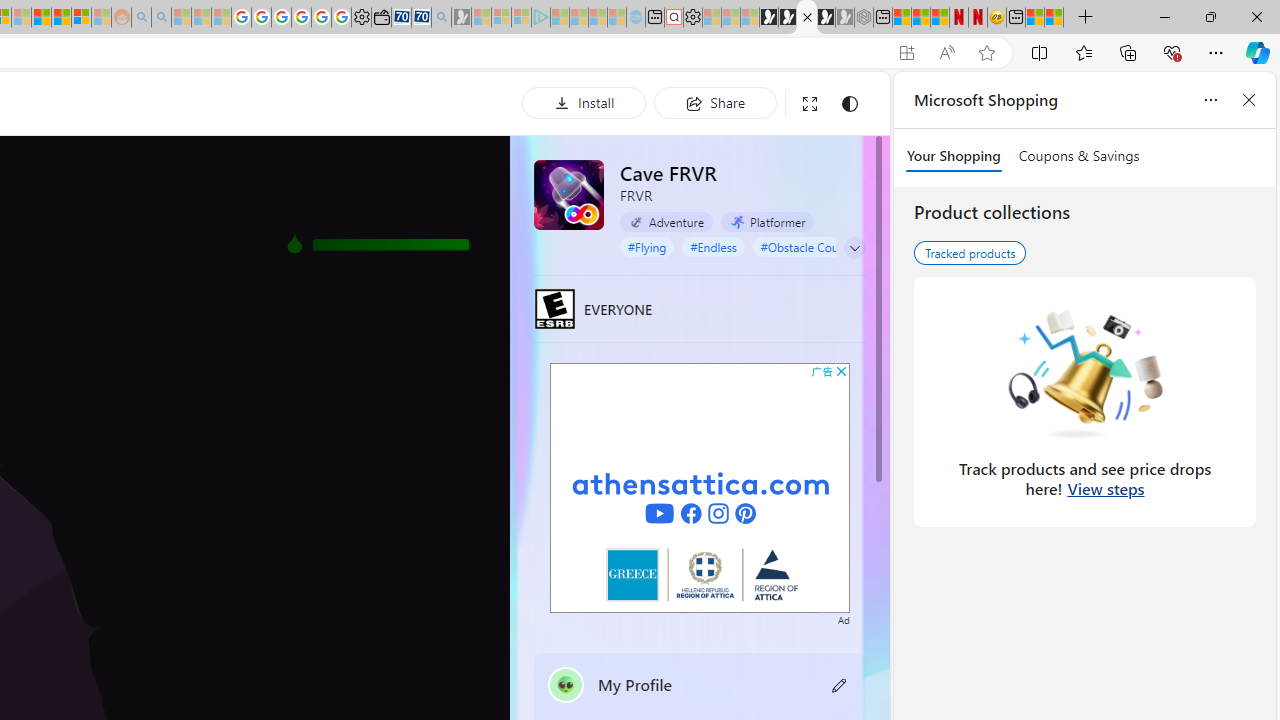 The height and width of the screenshot is (720, 1280). Describe the element at coordinates (566, 684) in the screenshot. I see `""'s avatar` at that location.